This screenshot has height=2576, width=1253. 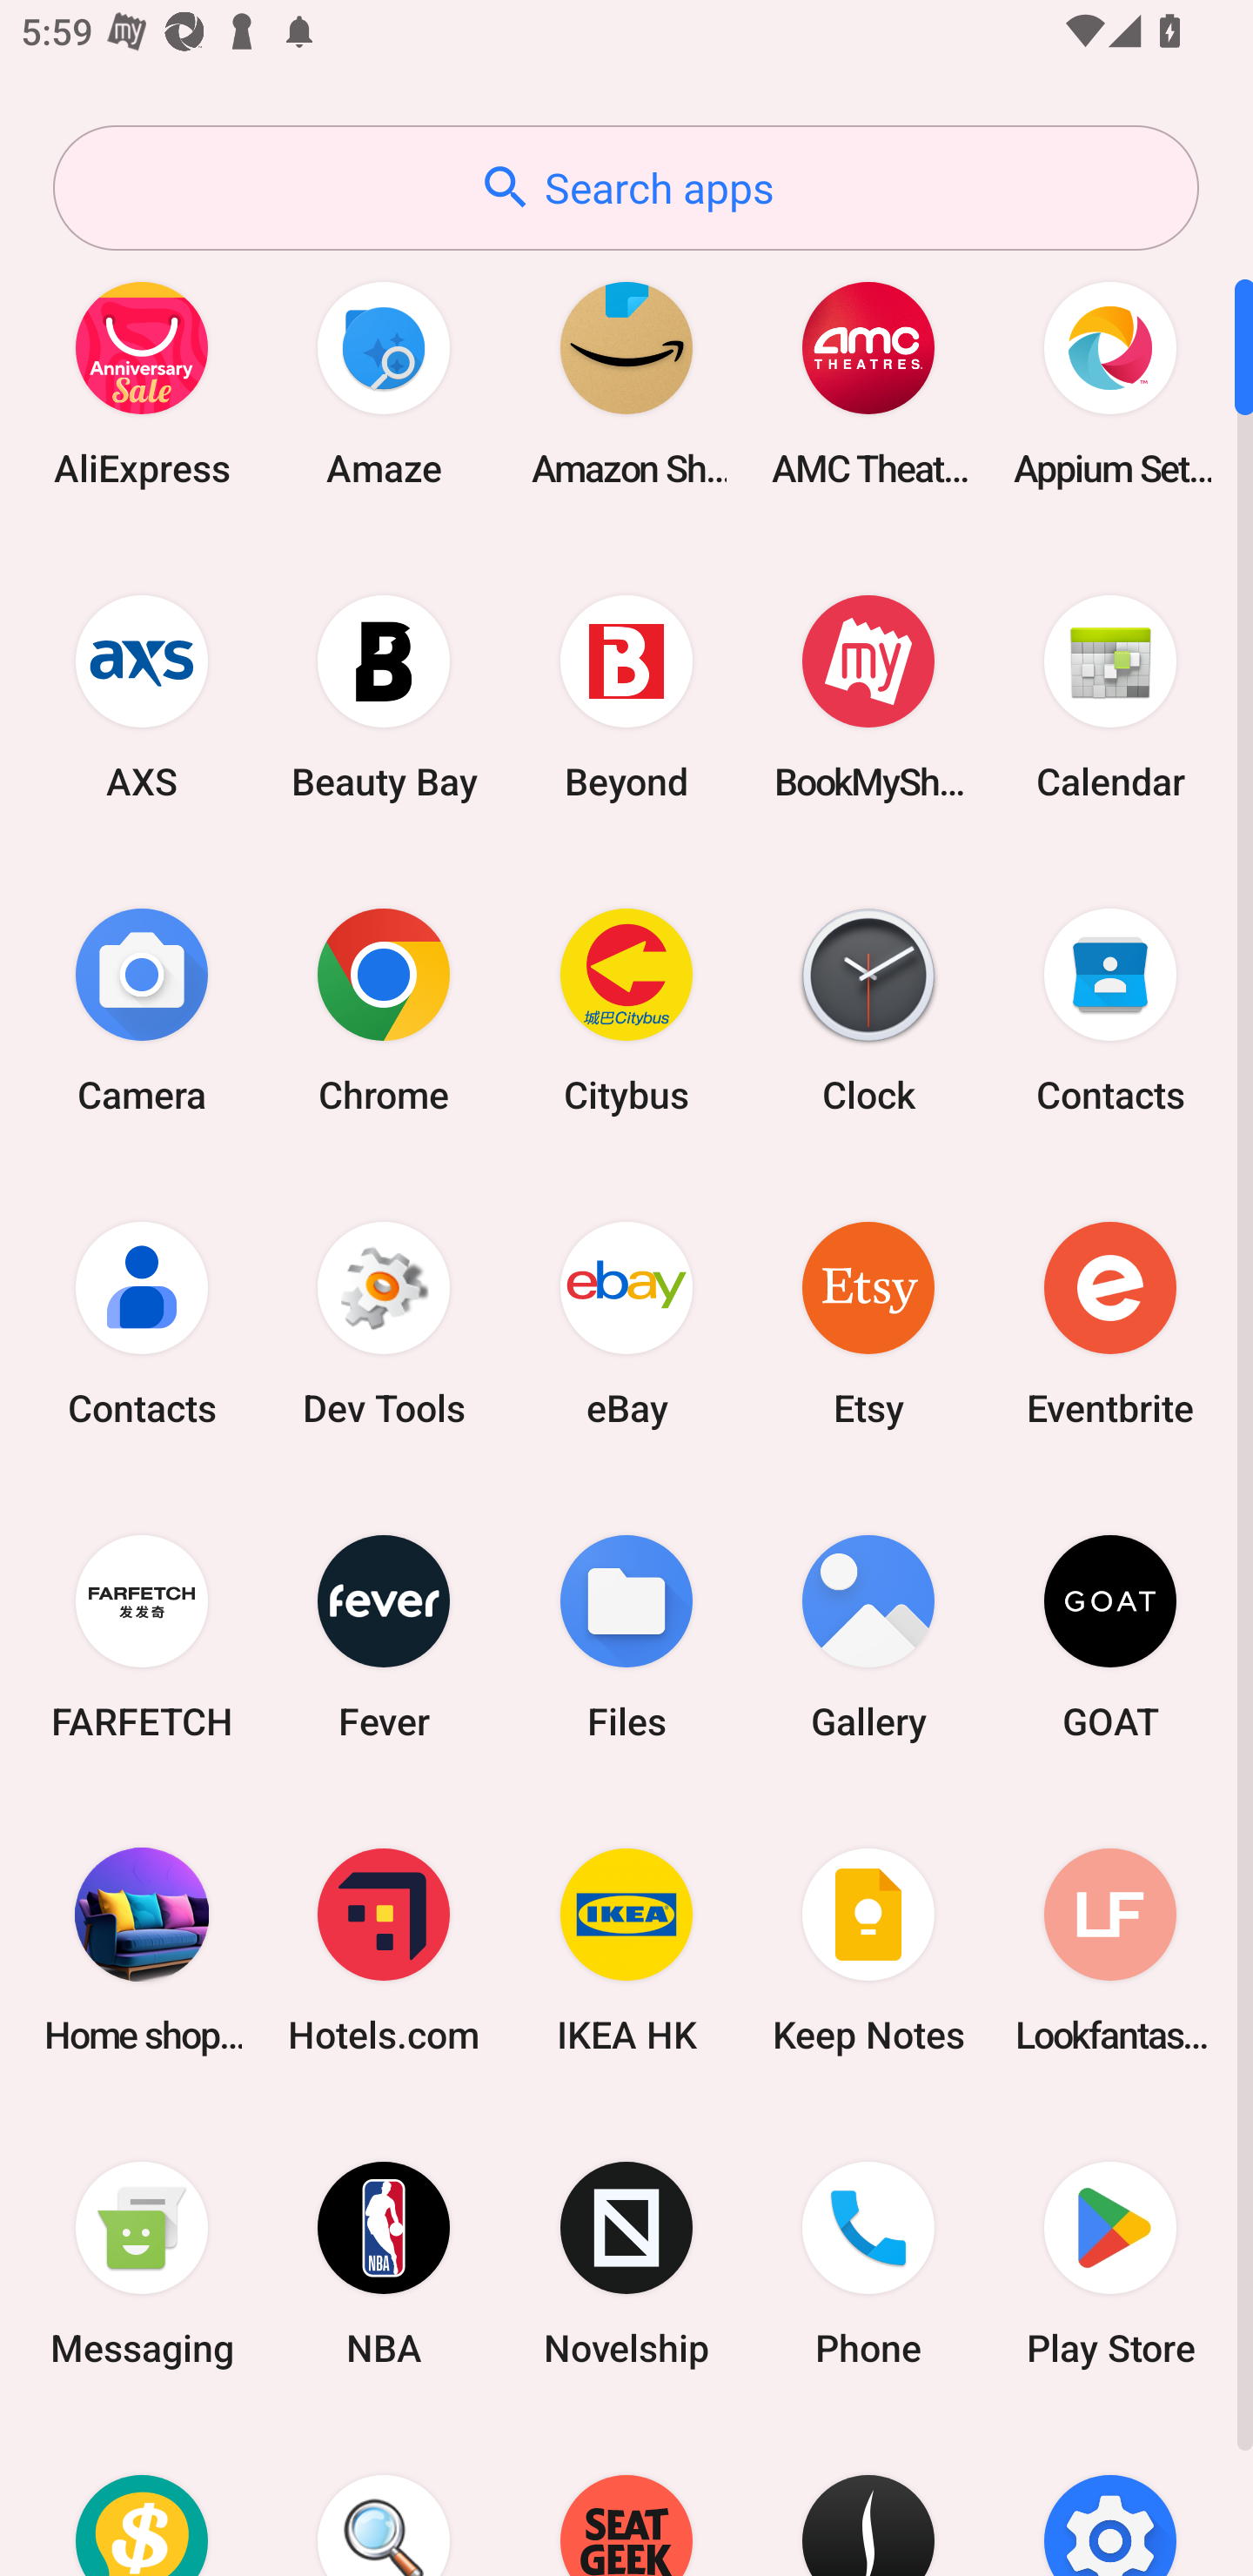 I want to click on Amaze, so click(x=384, y=383).